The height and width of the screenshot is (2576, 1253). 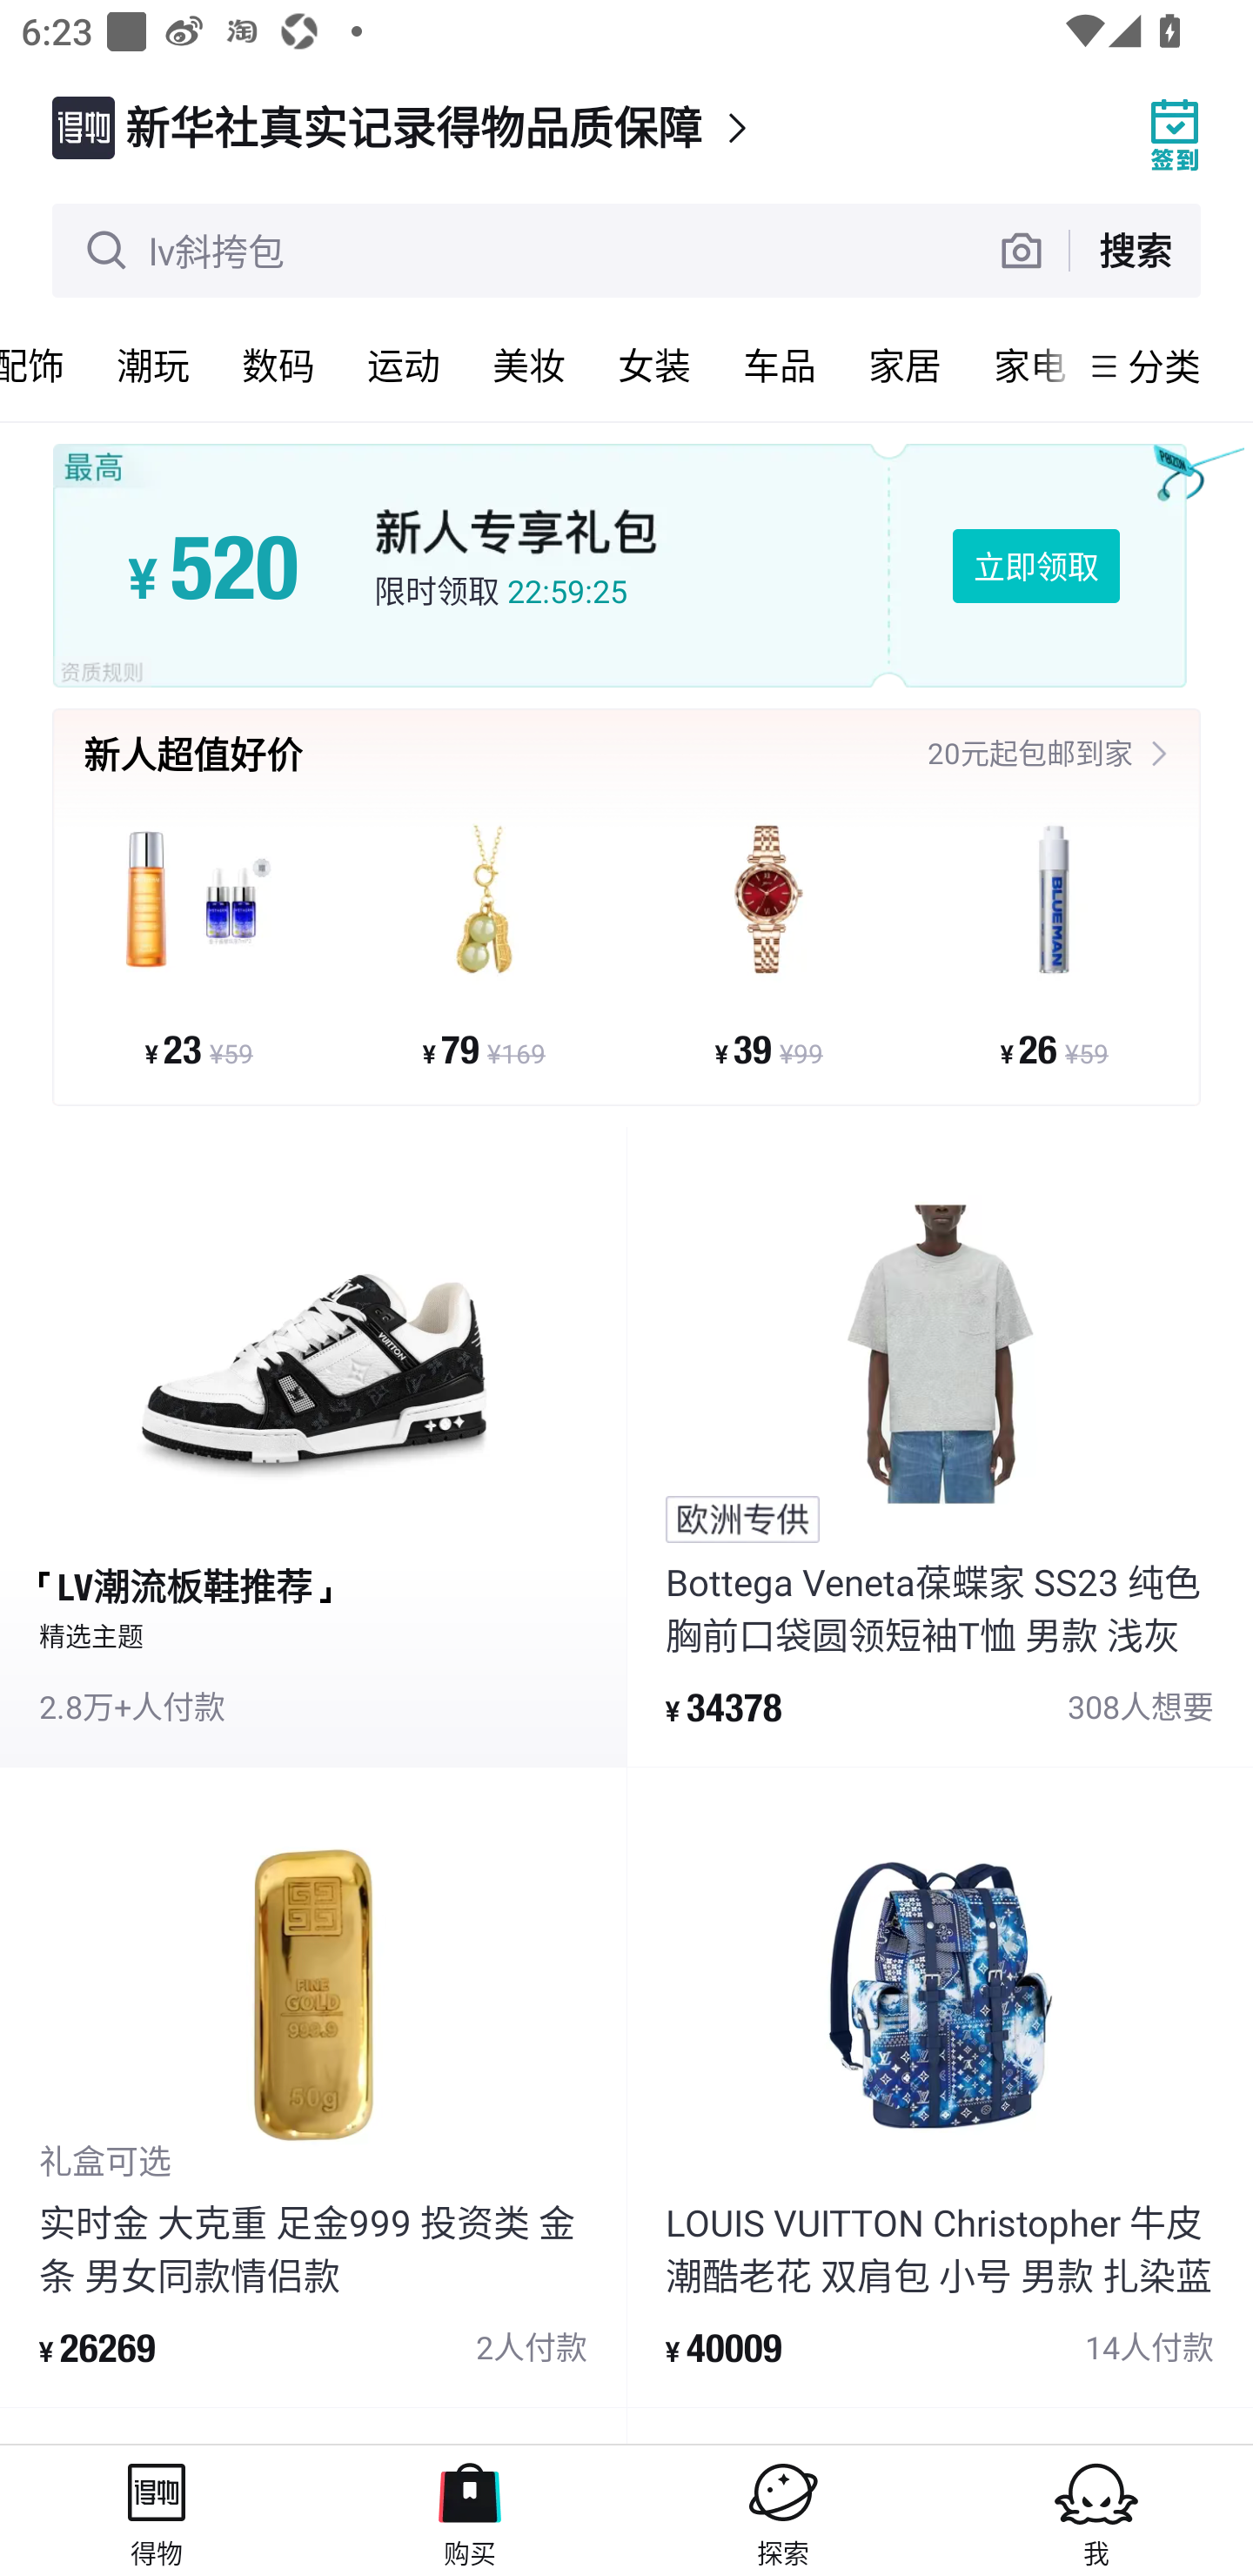 What do you see at coordinates (198, 943) in the screenshot?
I see `¥ 23 ¥59` at bounding box center [198, 943].